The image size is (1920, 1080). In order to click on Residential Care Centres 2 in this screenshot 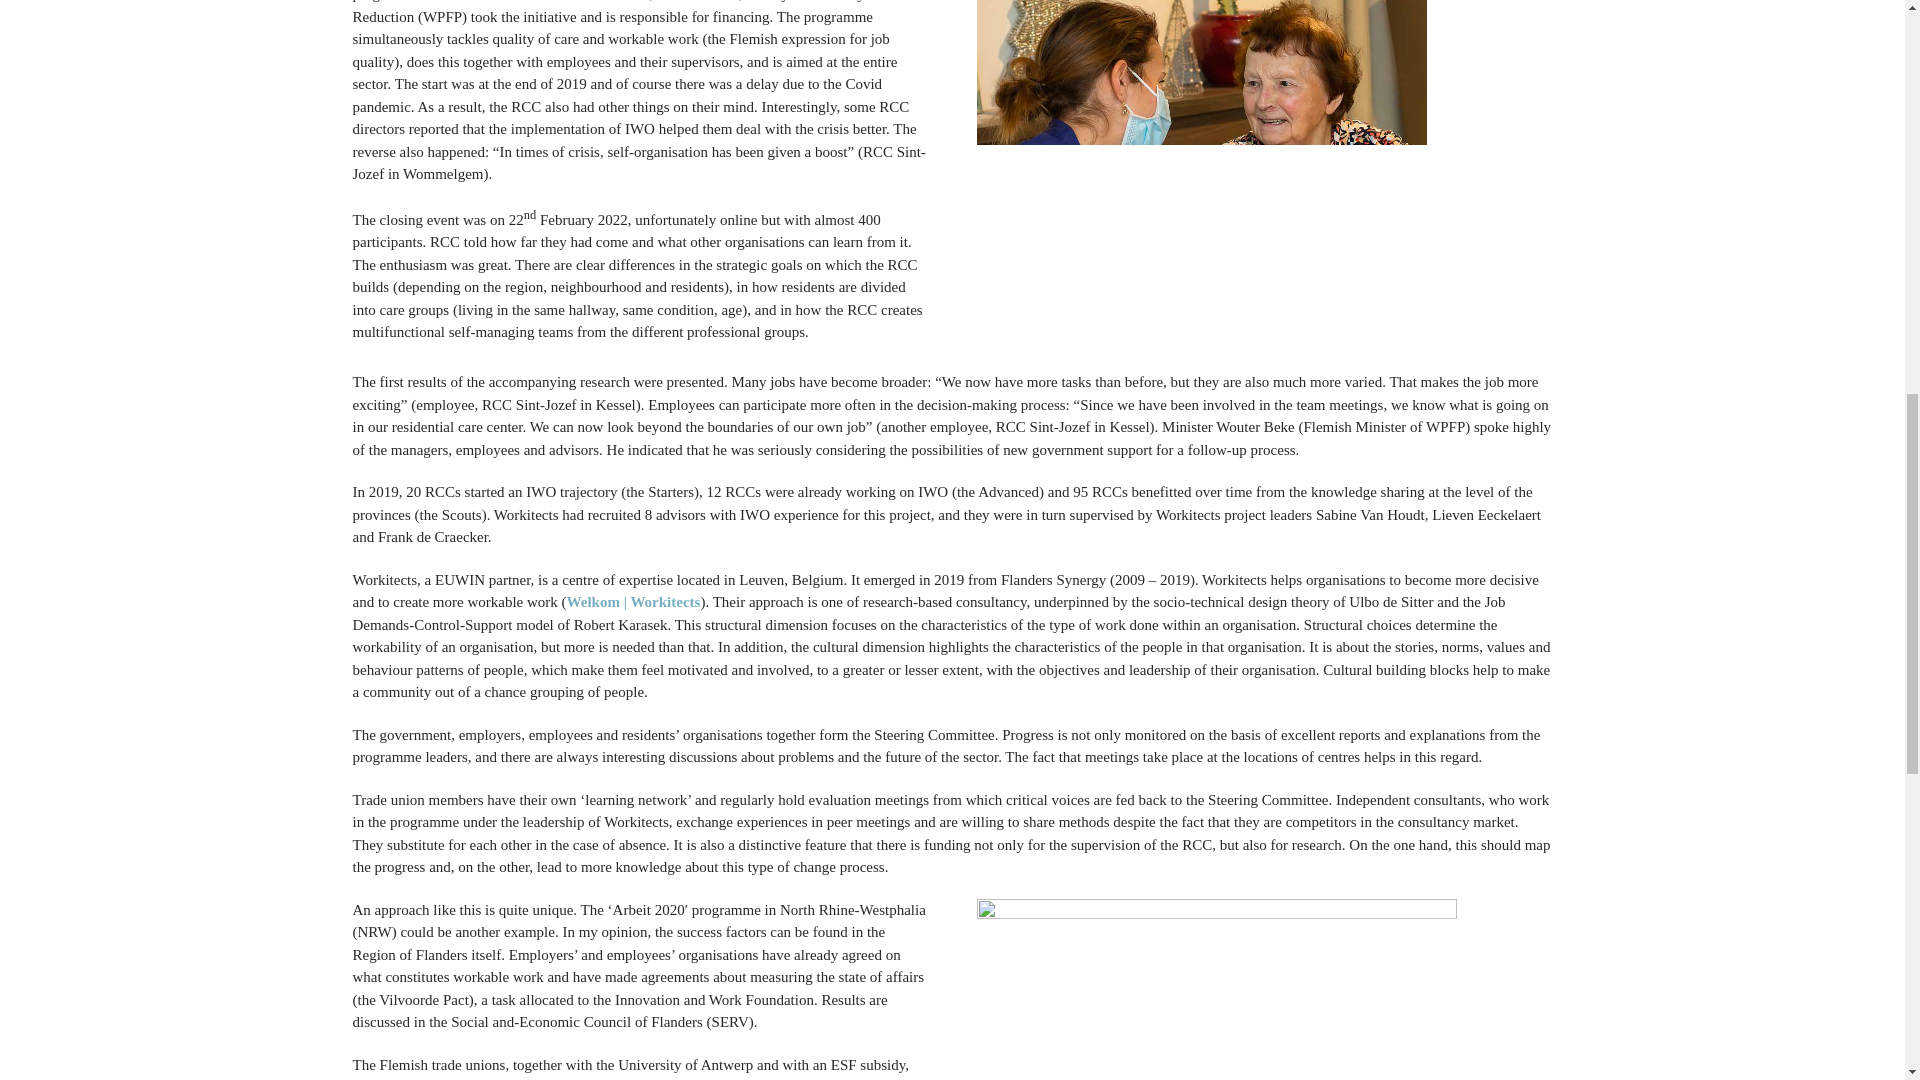, I will do `click(1215, 989)`.